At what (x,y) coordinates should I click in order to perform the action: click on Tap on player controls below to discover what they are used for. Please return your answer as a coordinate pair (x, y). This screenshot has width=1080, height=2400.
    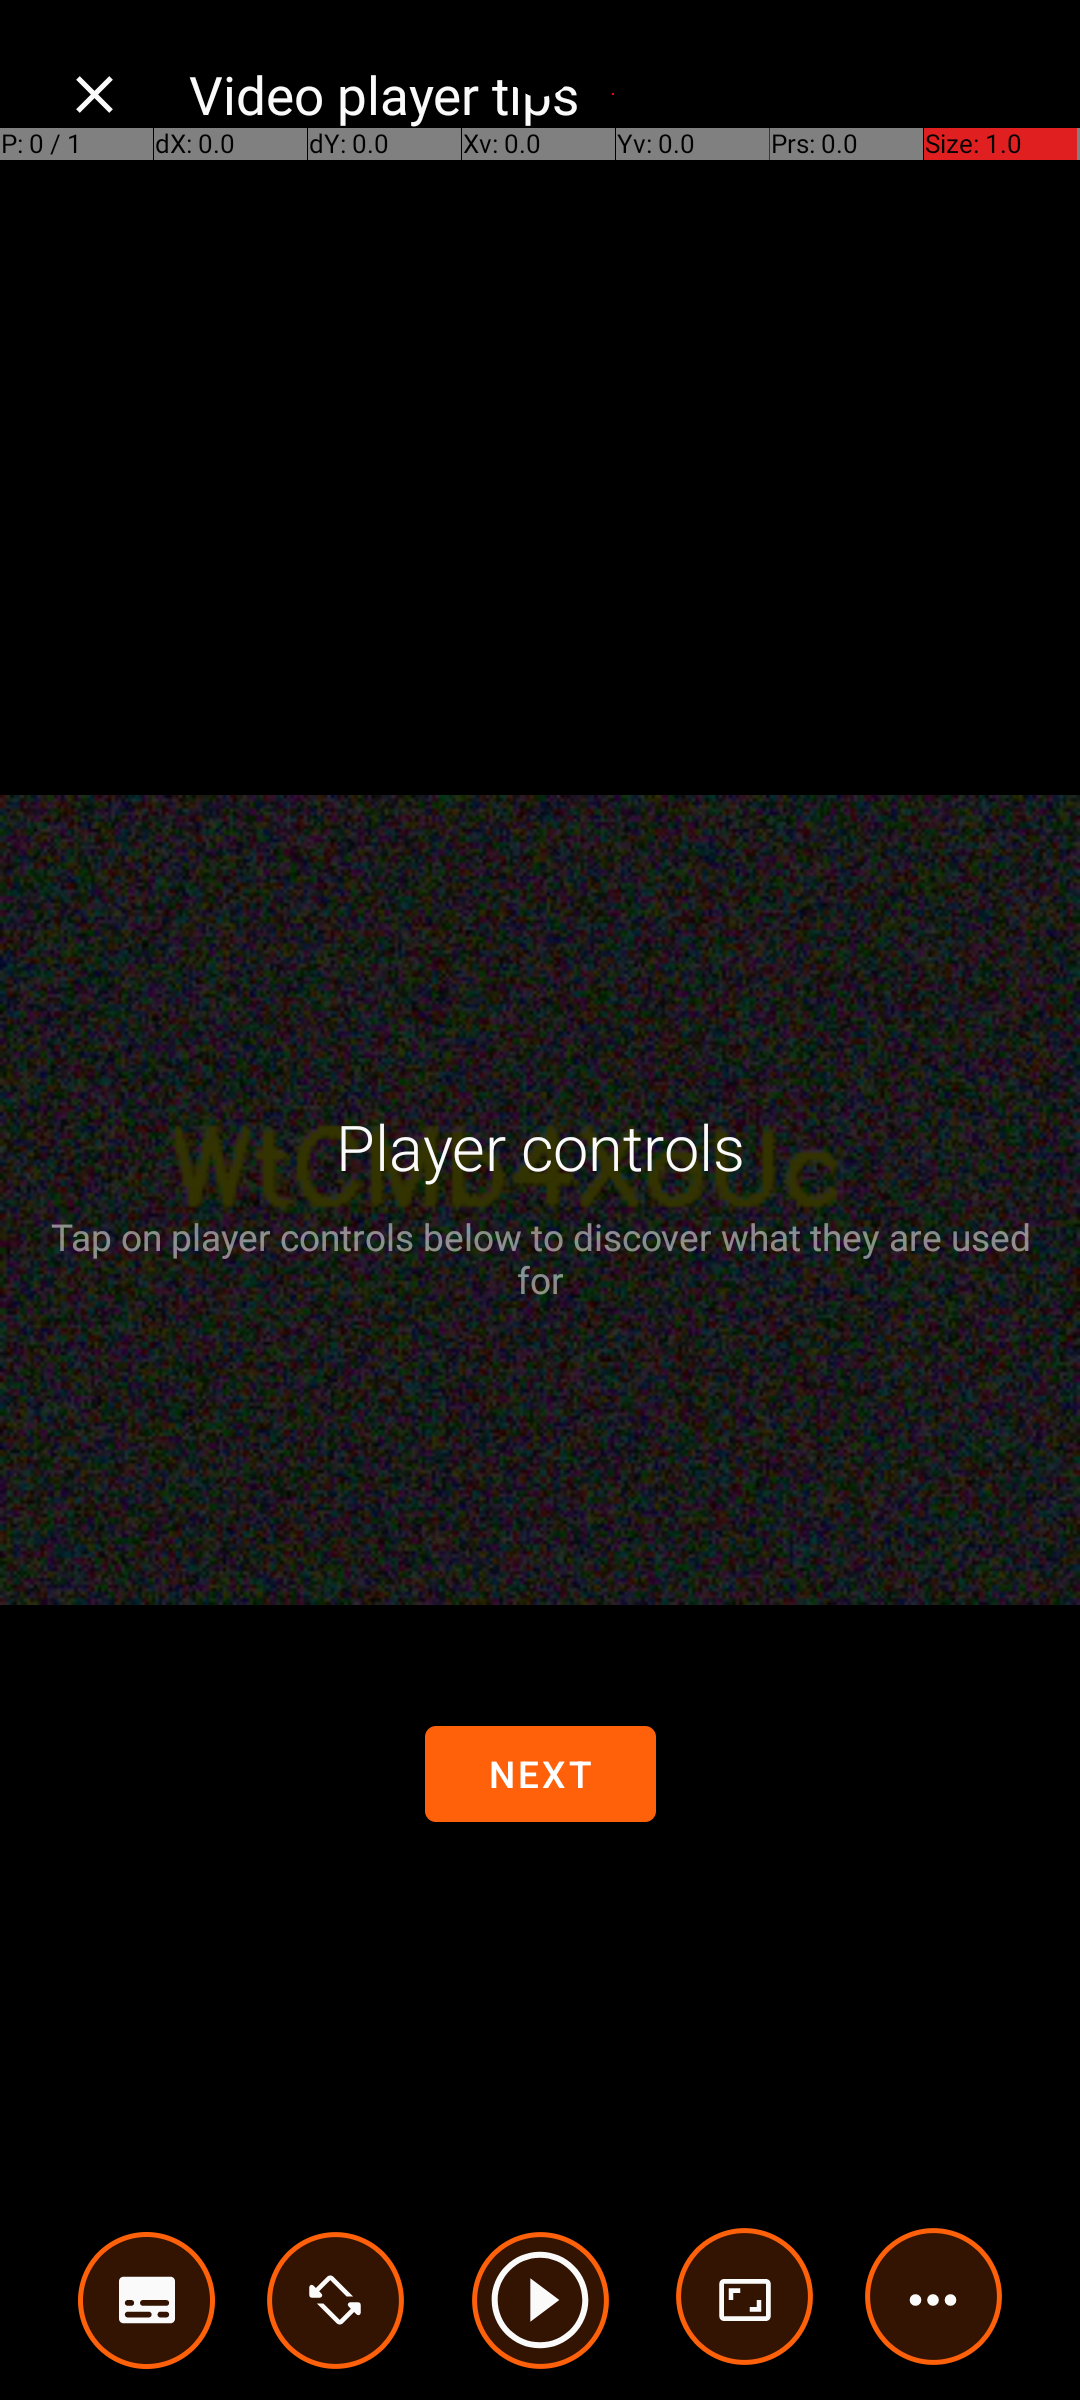
    Looking at the image, I should click on (540, 1258).